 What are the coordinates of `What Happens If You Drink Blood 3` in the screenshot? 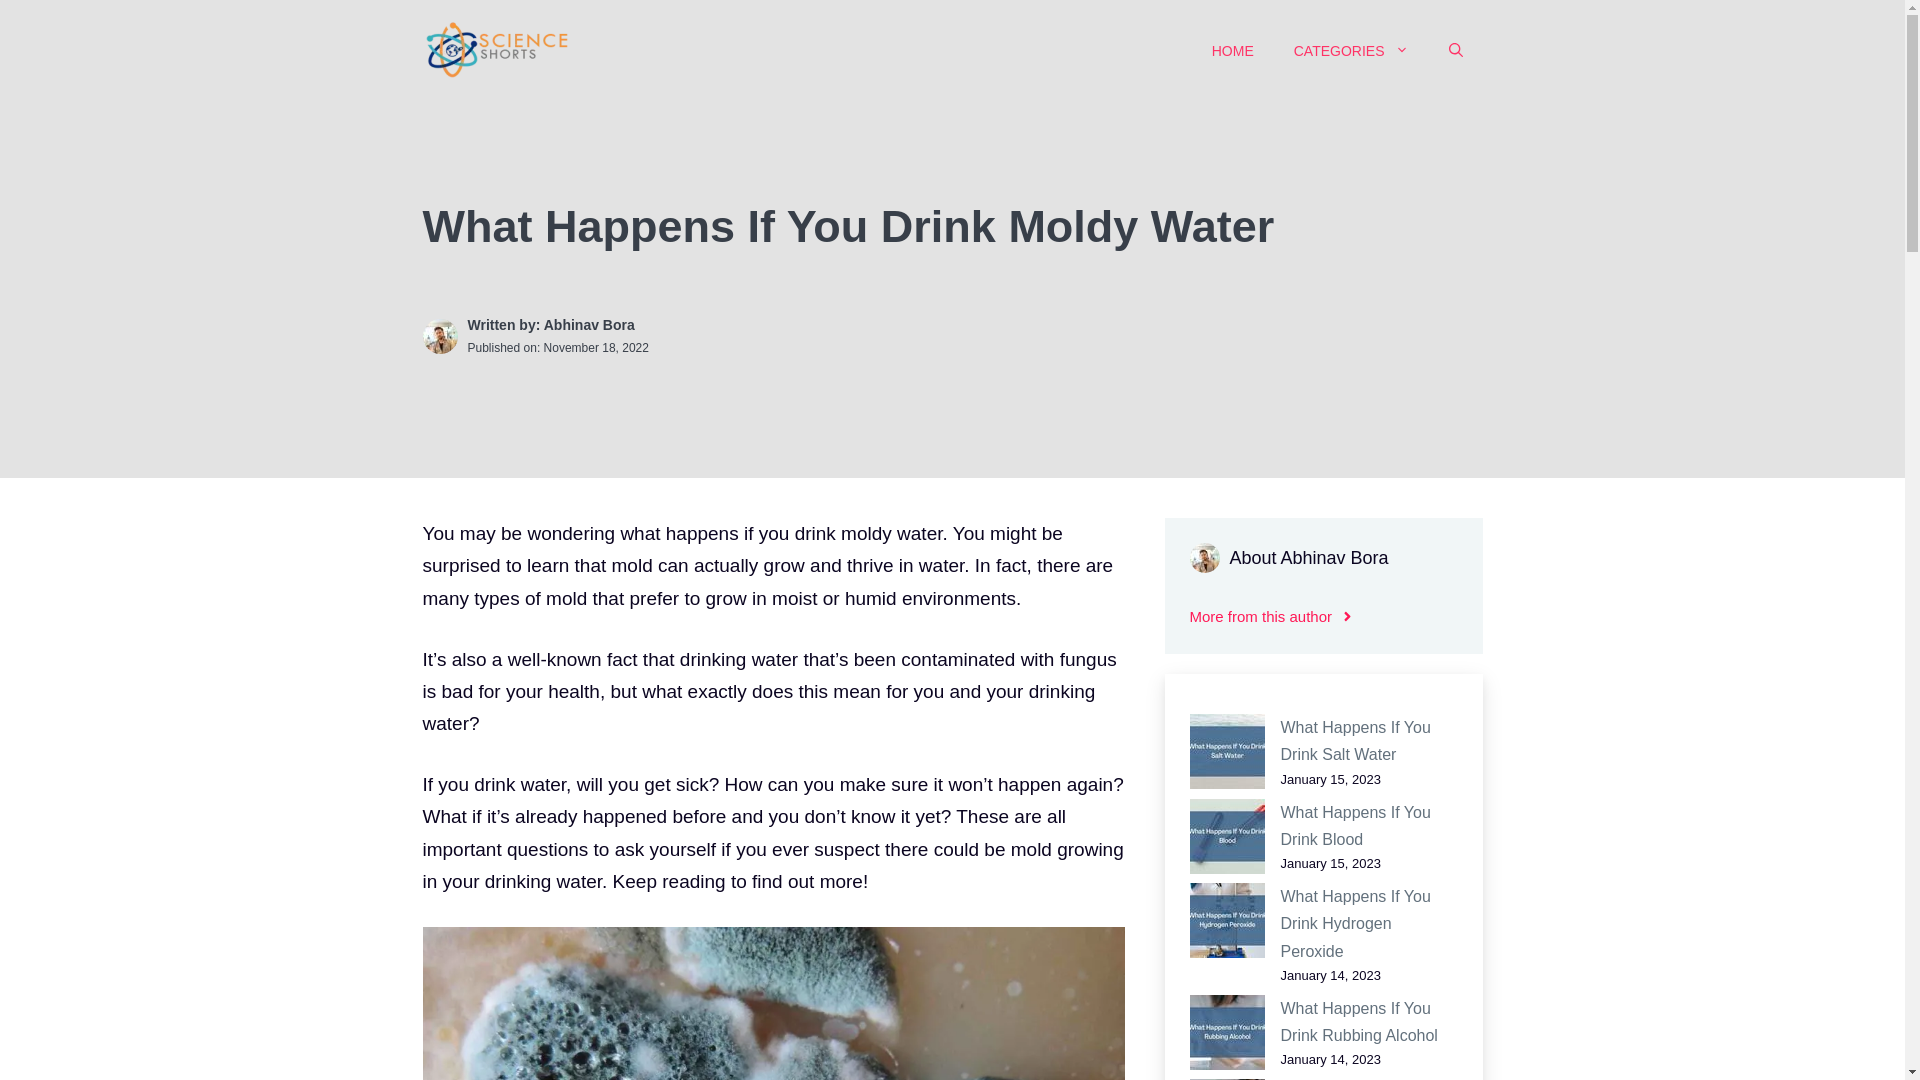 It's located at (1228, 836).